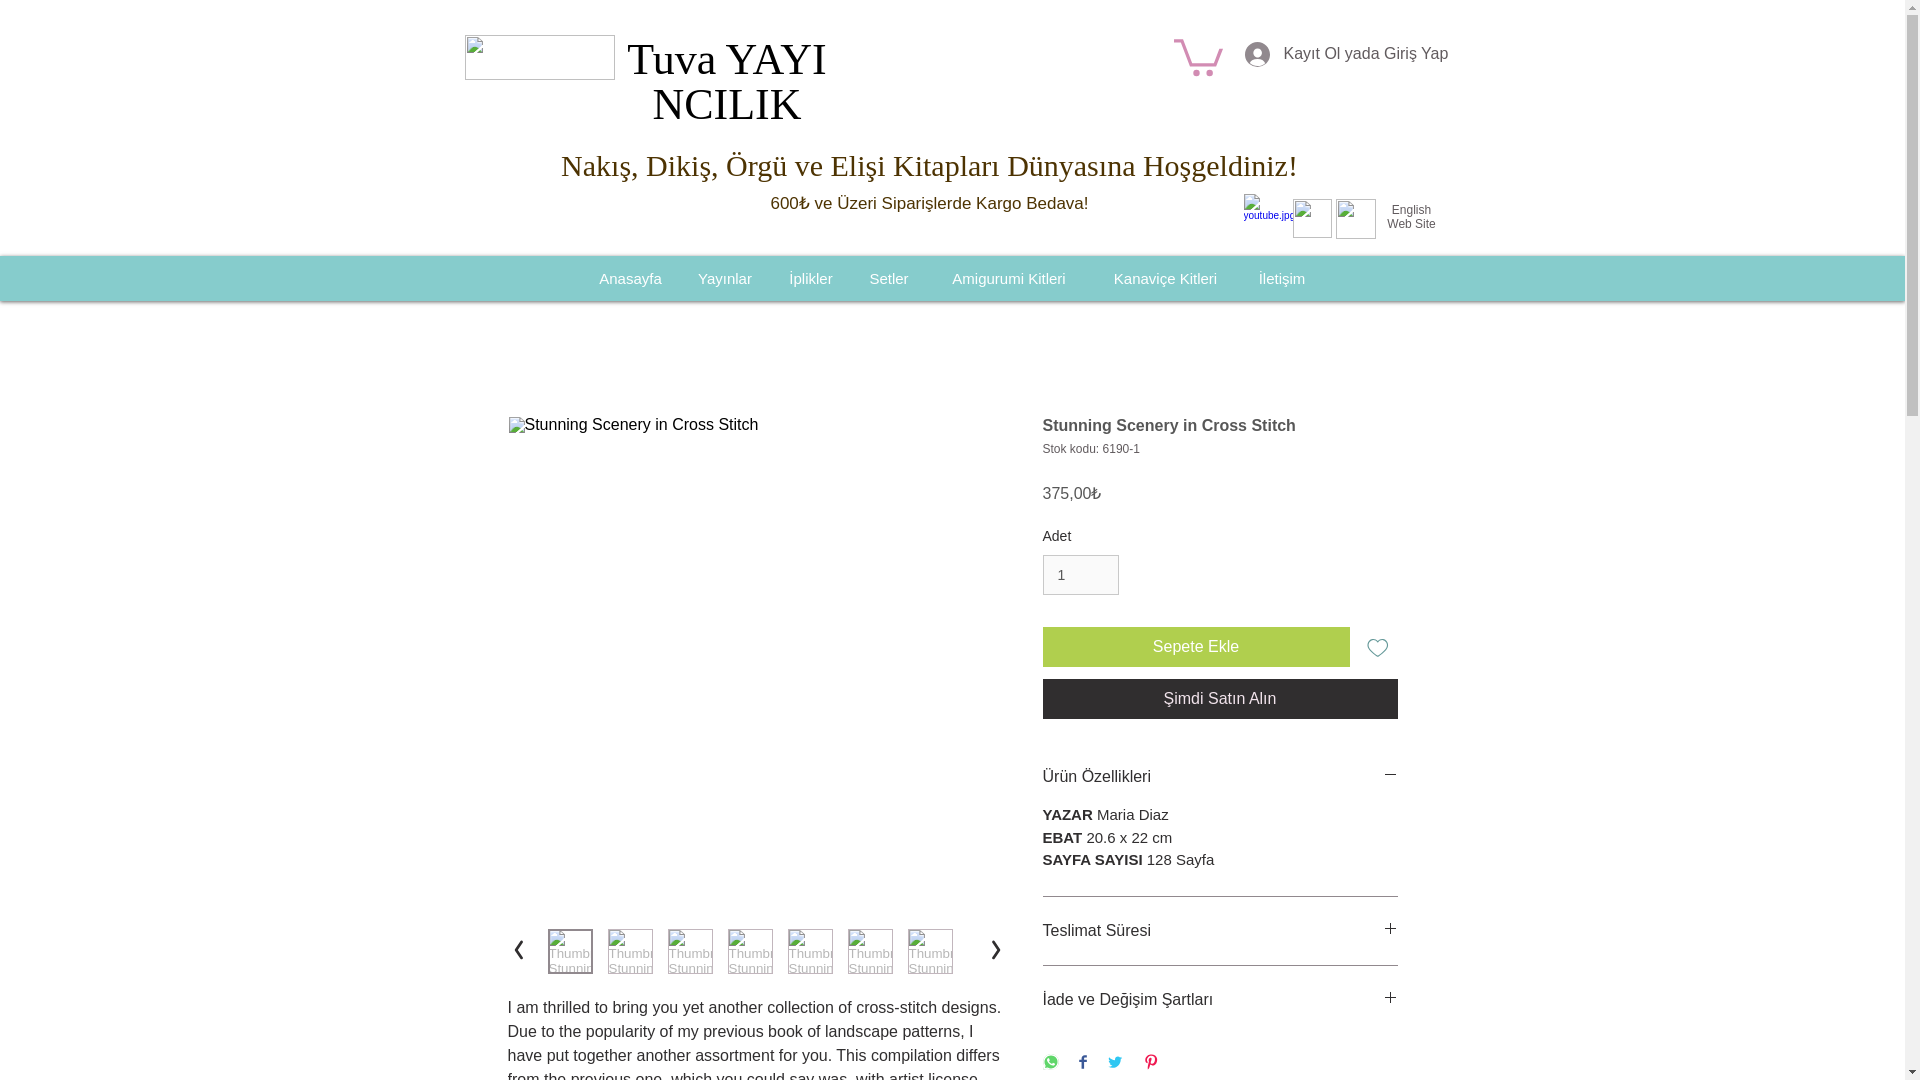 This screenshot has width=1920, height=1080. What do you see at coordinates (629, 278) in the screenshot?
I see `Anasayfa` at bounding box center [629, 278].